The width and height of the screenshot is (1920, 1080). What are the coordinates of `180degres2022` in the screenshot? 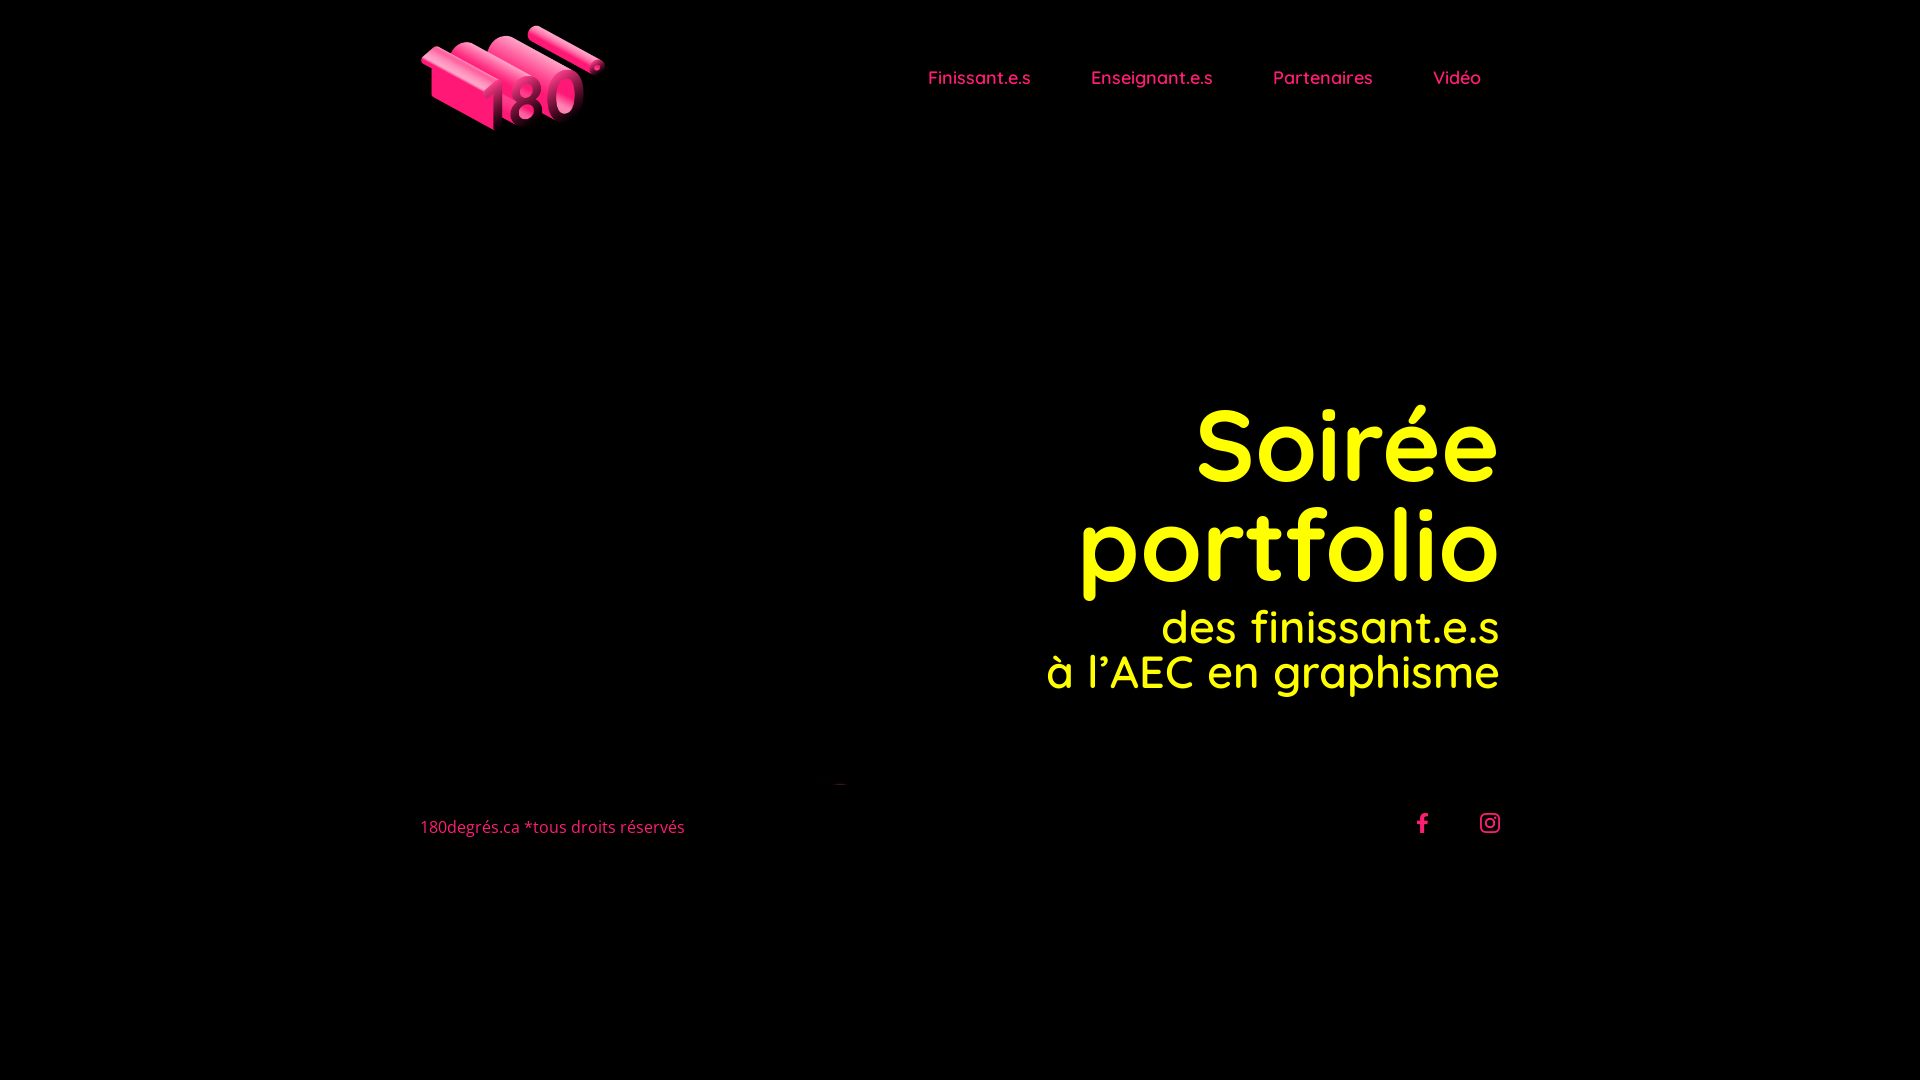 It's located at (1490, 827).